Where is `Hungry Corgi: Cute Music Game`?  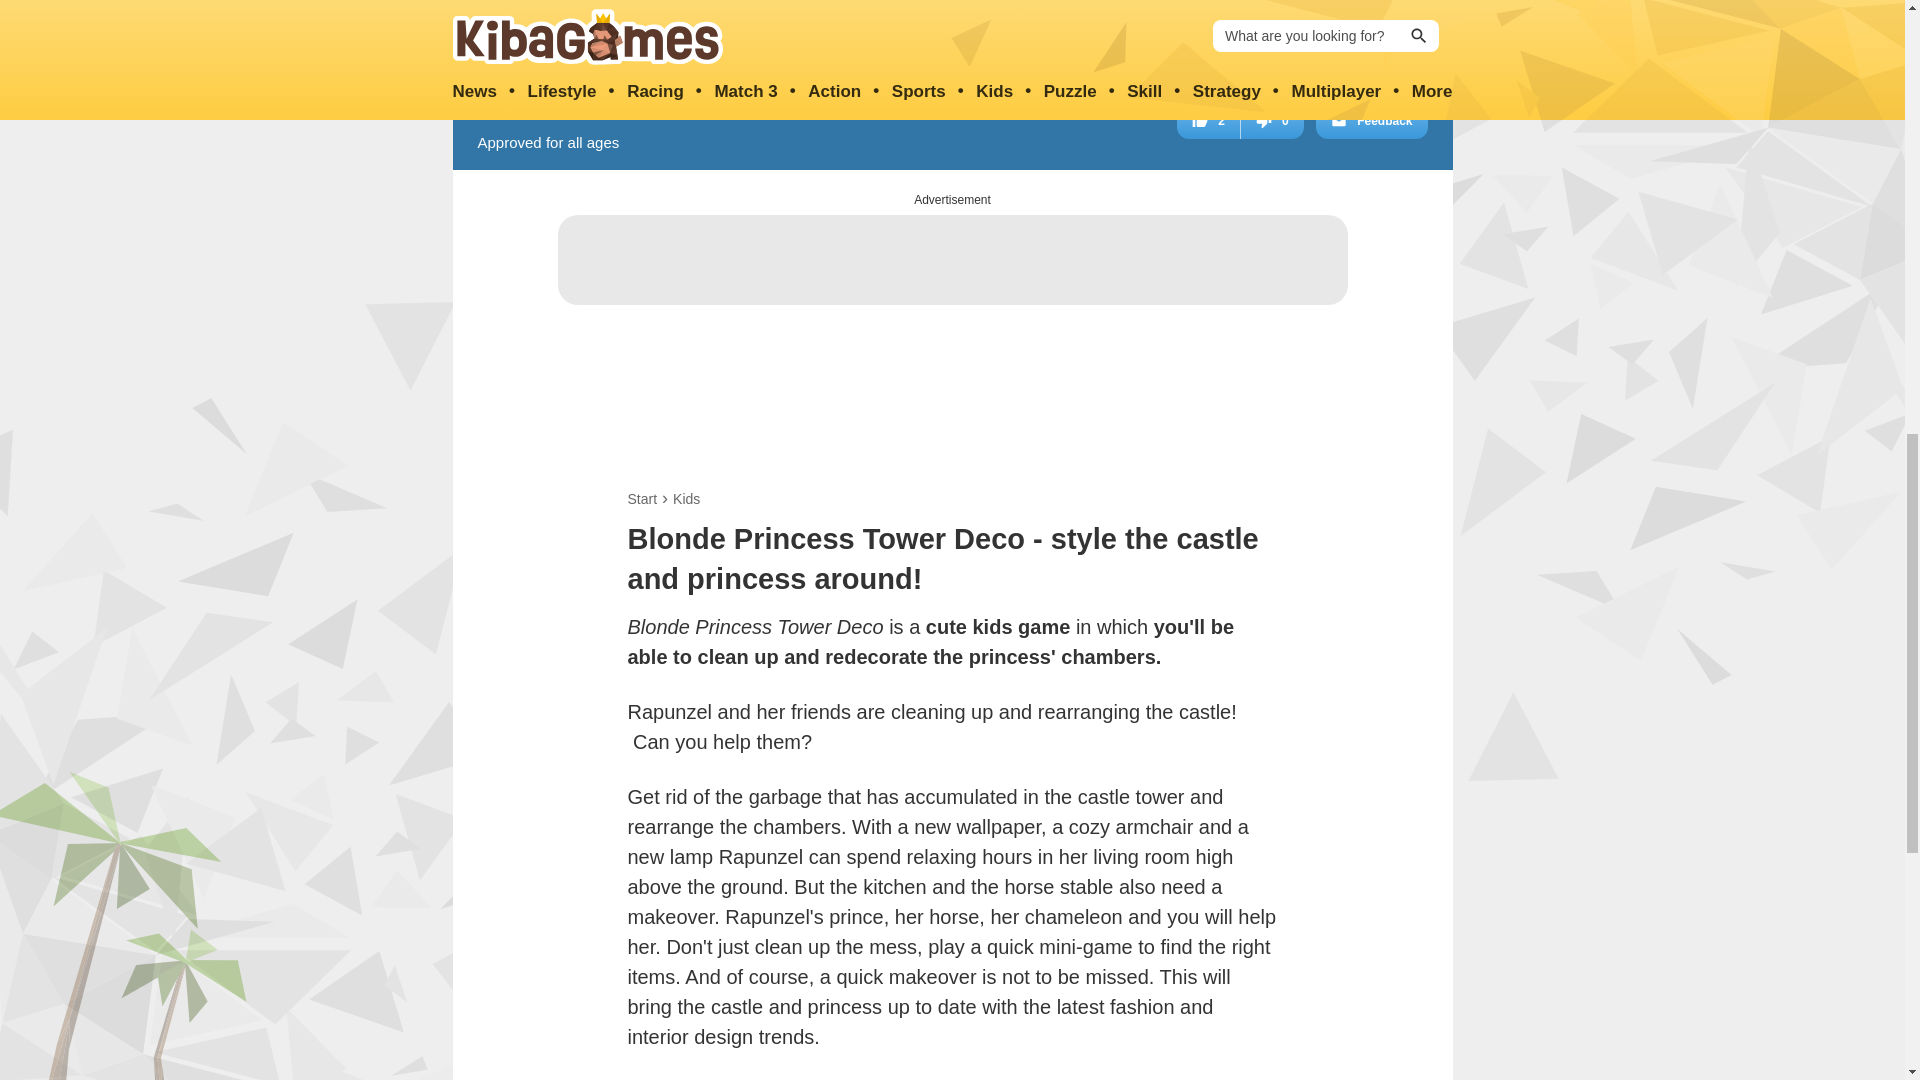
Hungry Corgi: Cute Music Game is located at coordinates (1381, 24).